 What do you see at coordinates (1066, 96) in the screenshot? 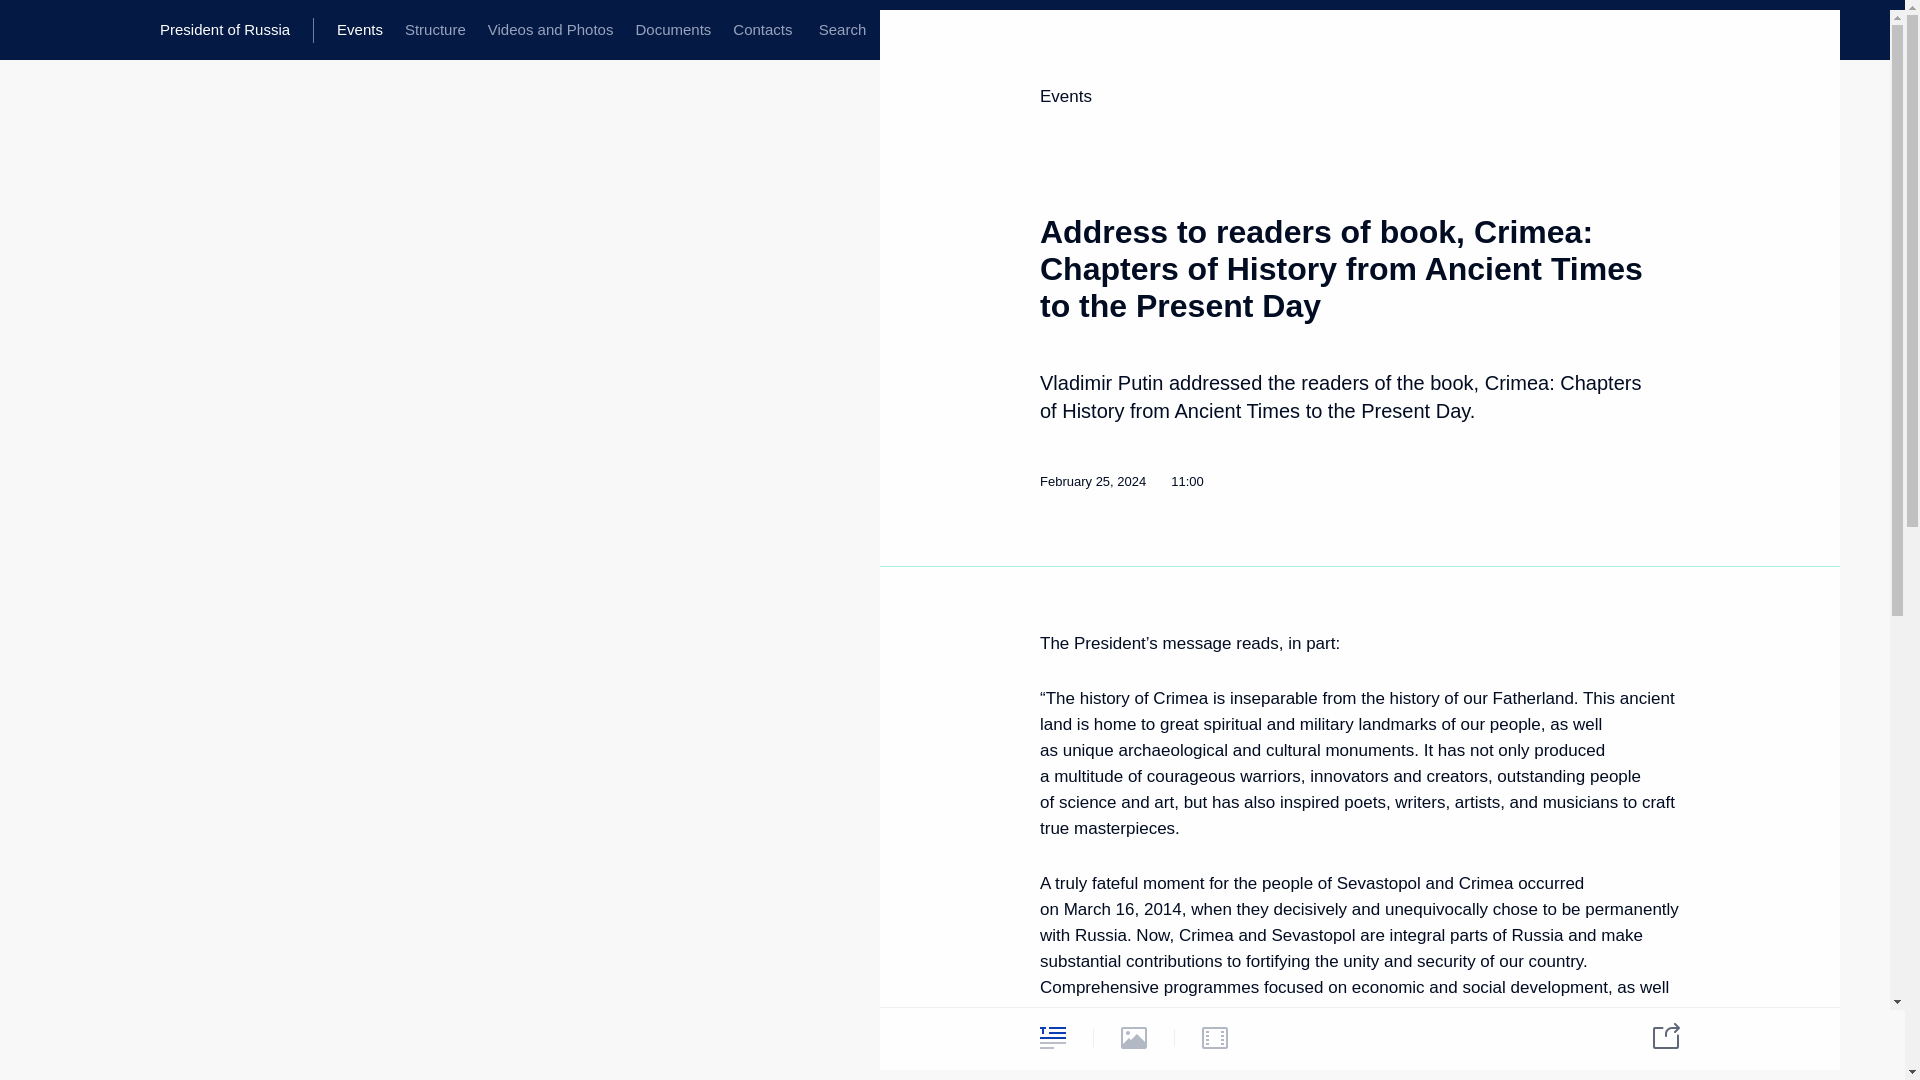
I see `Events` at bounding box center [1066, 96].